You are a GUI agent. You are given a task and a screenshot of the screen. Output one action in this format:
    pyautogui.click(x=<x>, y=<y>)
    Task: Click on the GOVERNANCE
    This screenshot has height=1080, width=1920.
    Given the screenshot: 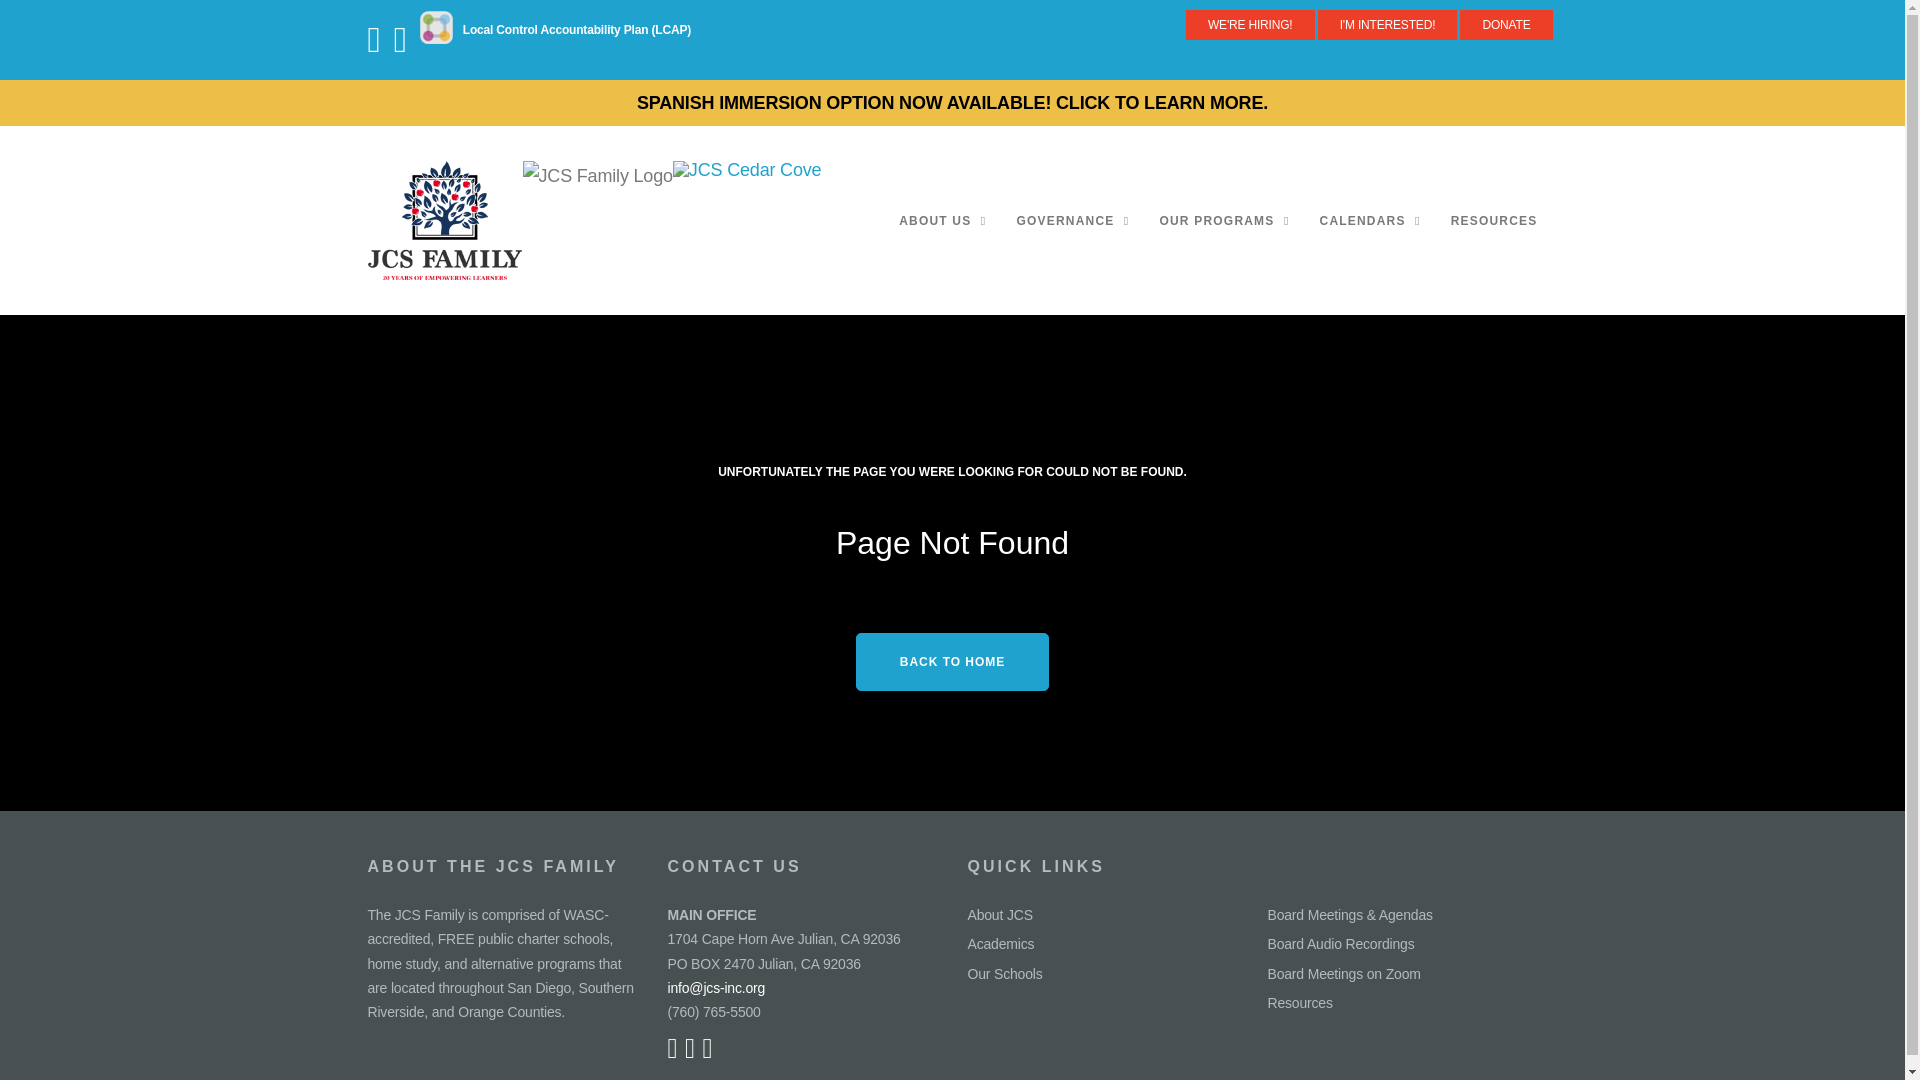 What is the action you would take?
    pyautogui.click(x=1072, y=220)
    